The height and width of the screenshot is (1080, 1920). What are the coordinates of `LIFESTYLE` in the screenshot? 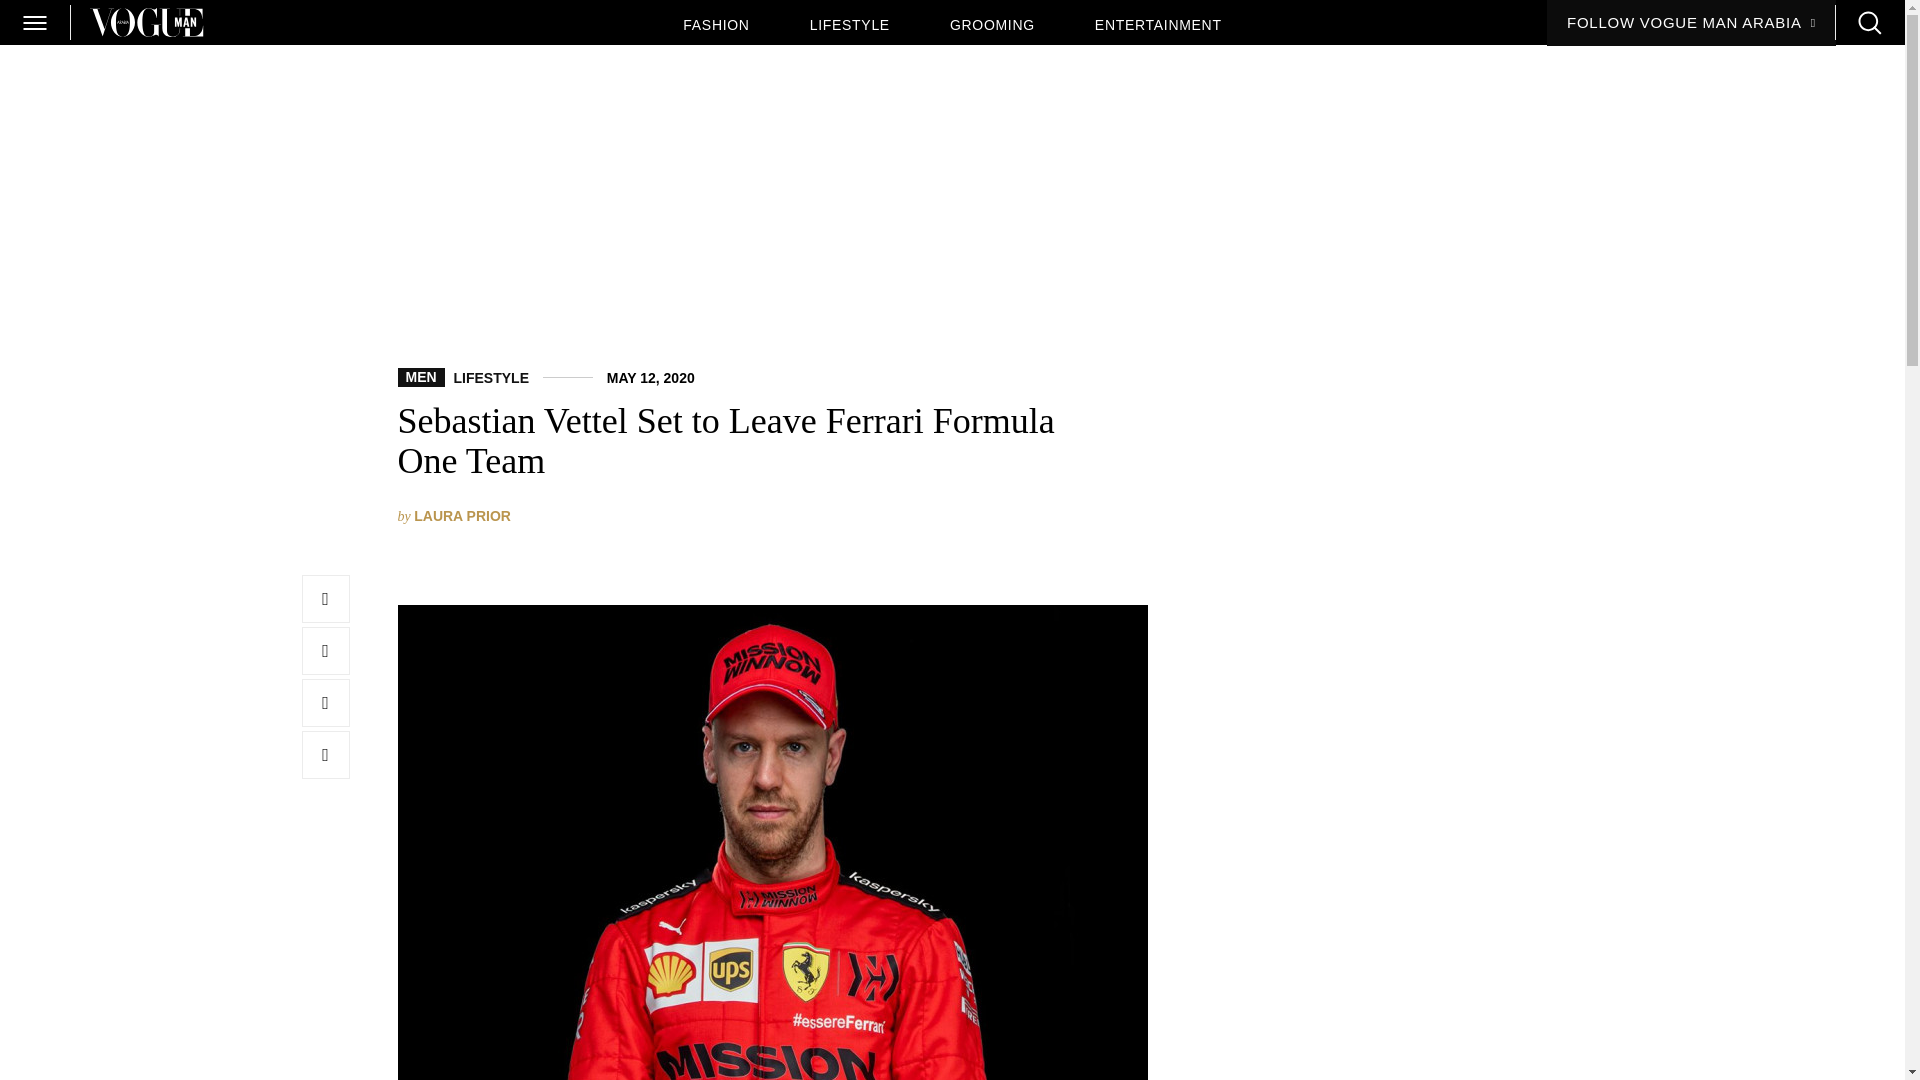 It's located at (491, 378).